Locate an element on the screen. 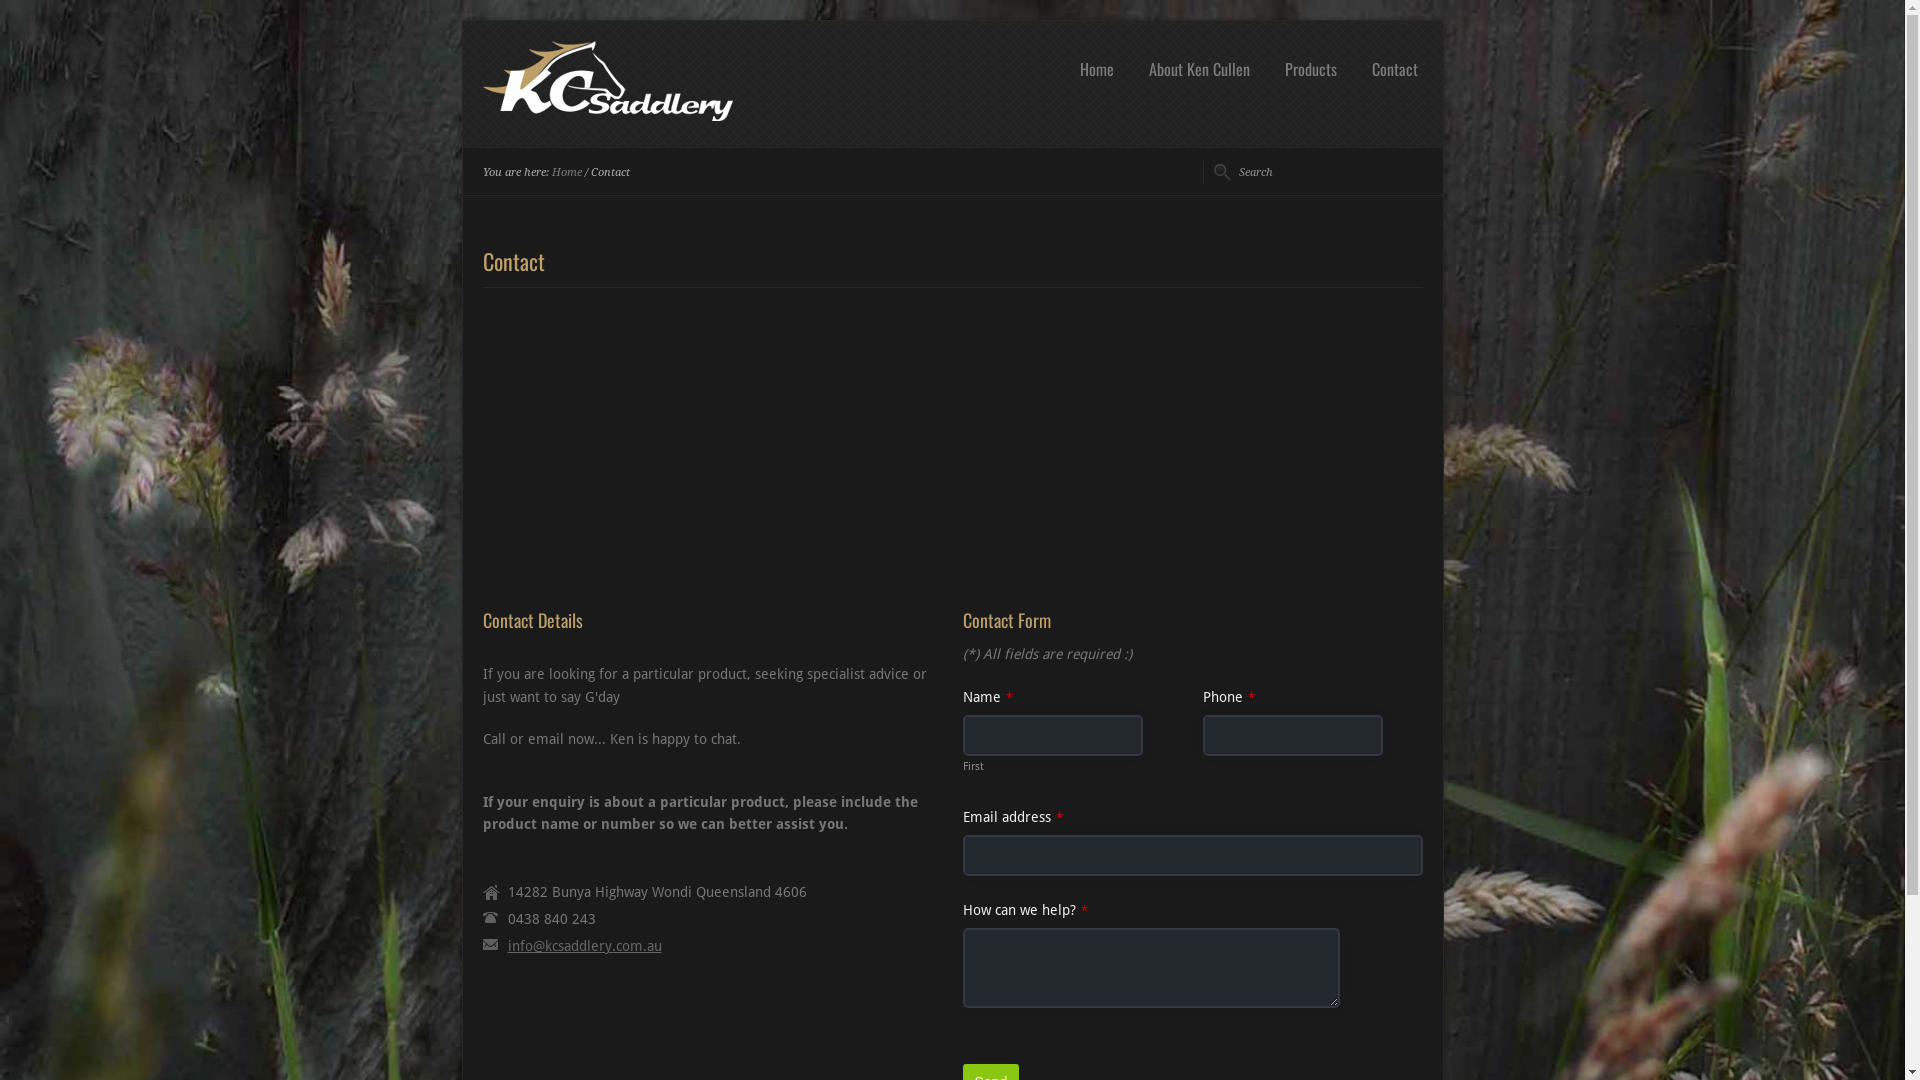 The image size is (1920, 1080). Home is located at coordinates (1096, 69).